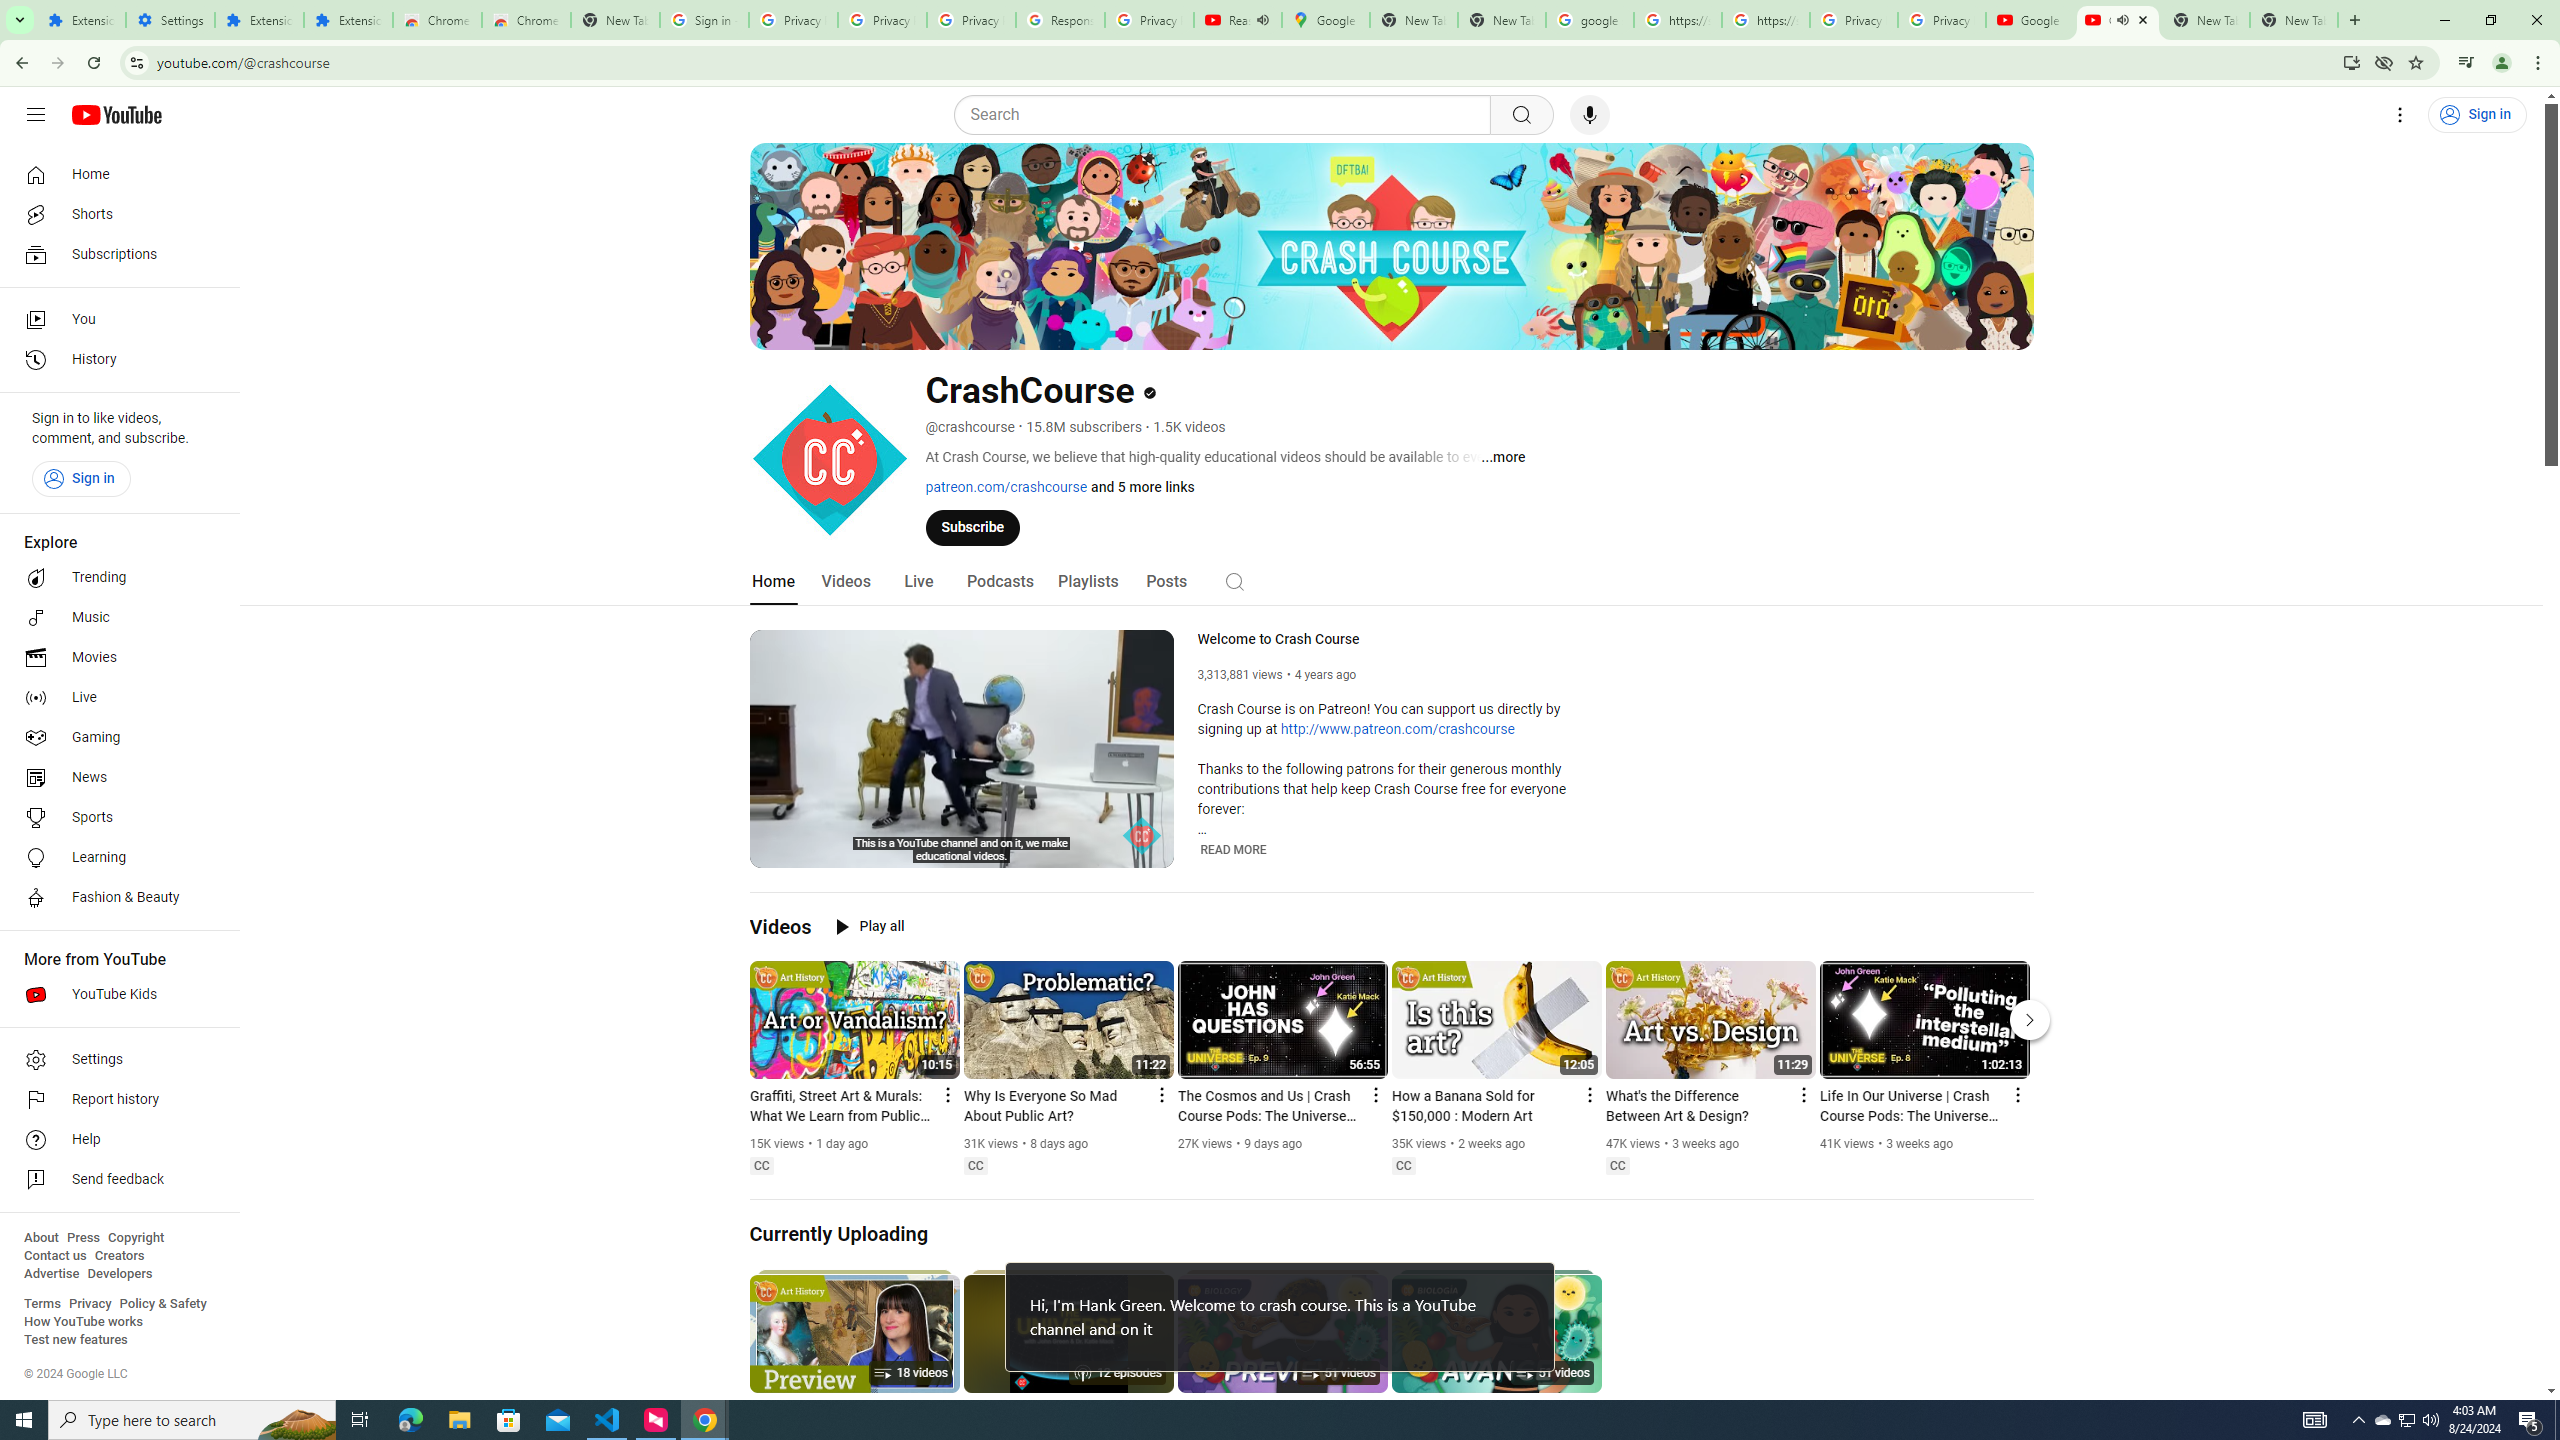 Image resolution: width=2560 pixels, height=1440 pixels. What do you see at coordinates (1142, 850) in the screenshot?
I see `Full screen (f)` at bounding box center [1142, 850].